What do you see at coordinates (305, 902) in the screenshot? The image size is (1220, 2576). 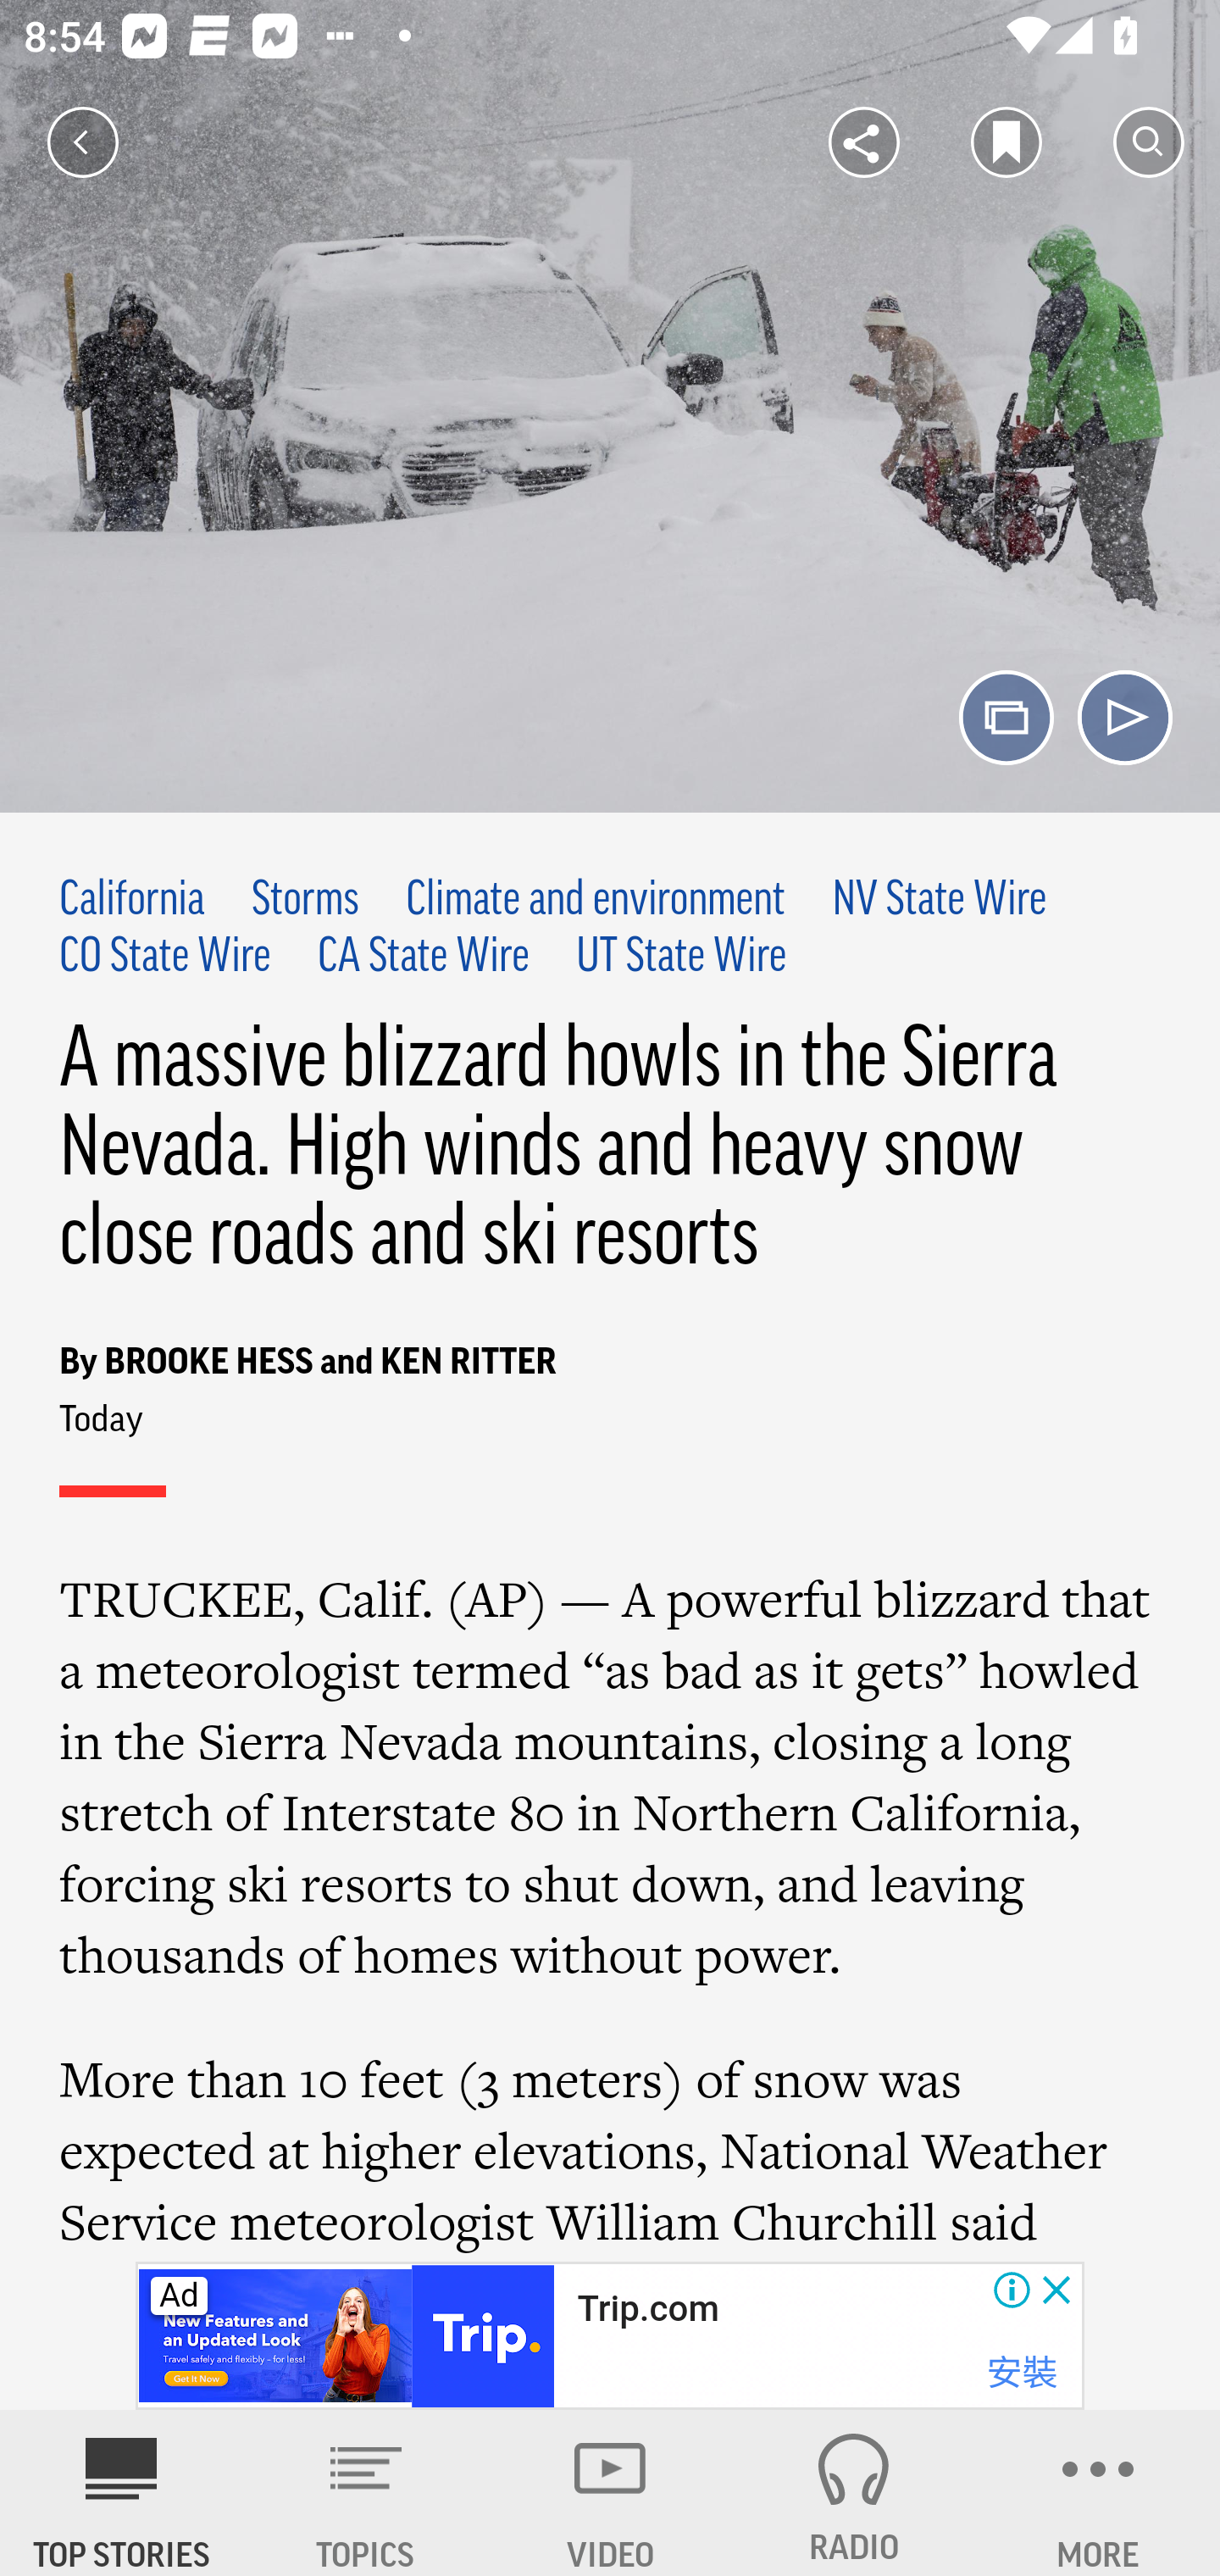 I see `Storms` at bounding box center [305, 902].